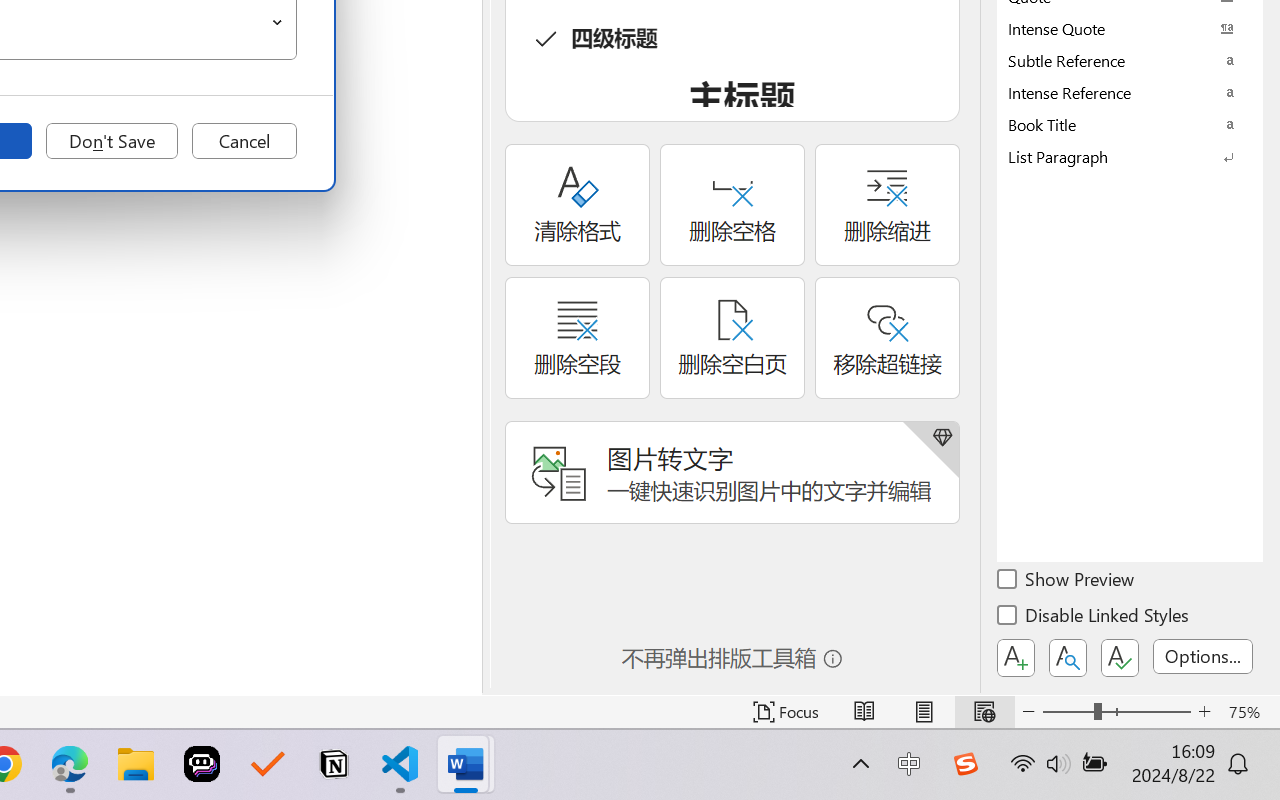  I want to click on Show Preview, so click(1067, 582).